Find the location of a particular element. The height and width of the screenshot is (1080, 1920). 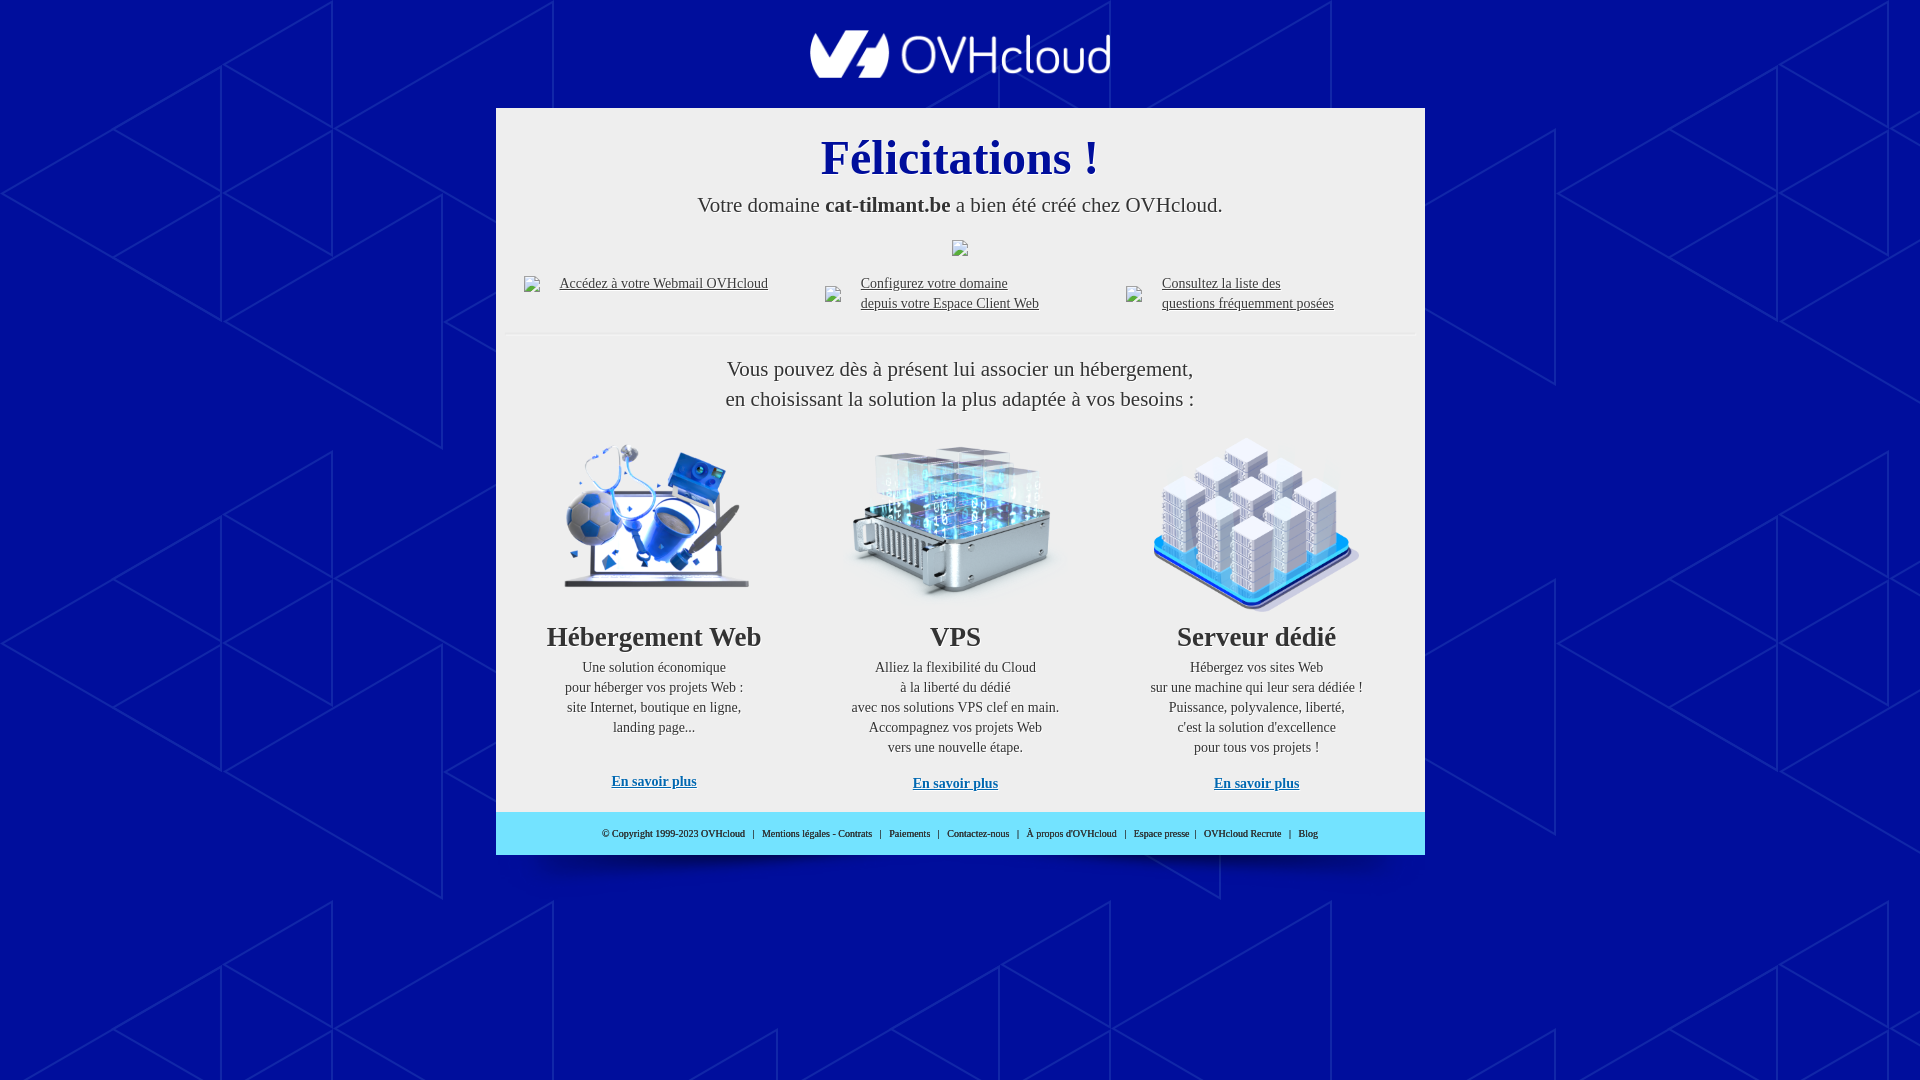

Contactez-nous is located at coordinates (978, 834).